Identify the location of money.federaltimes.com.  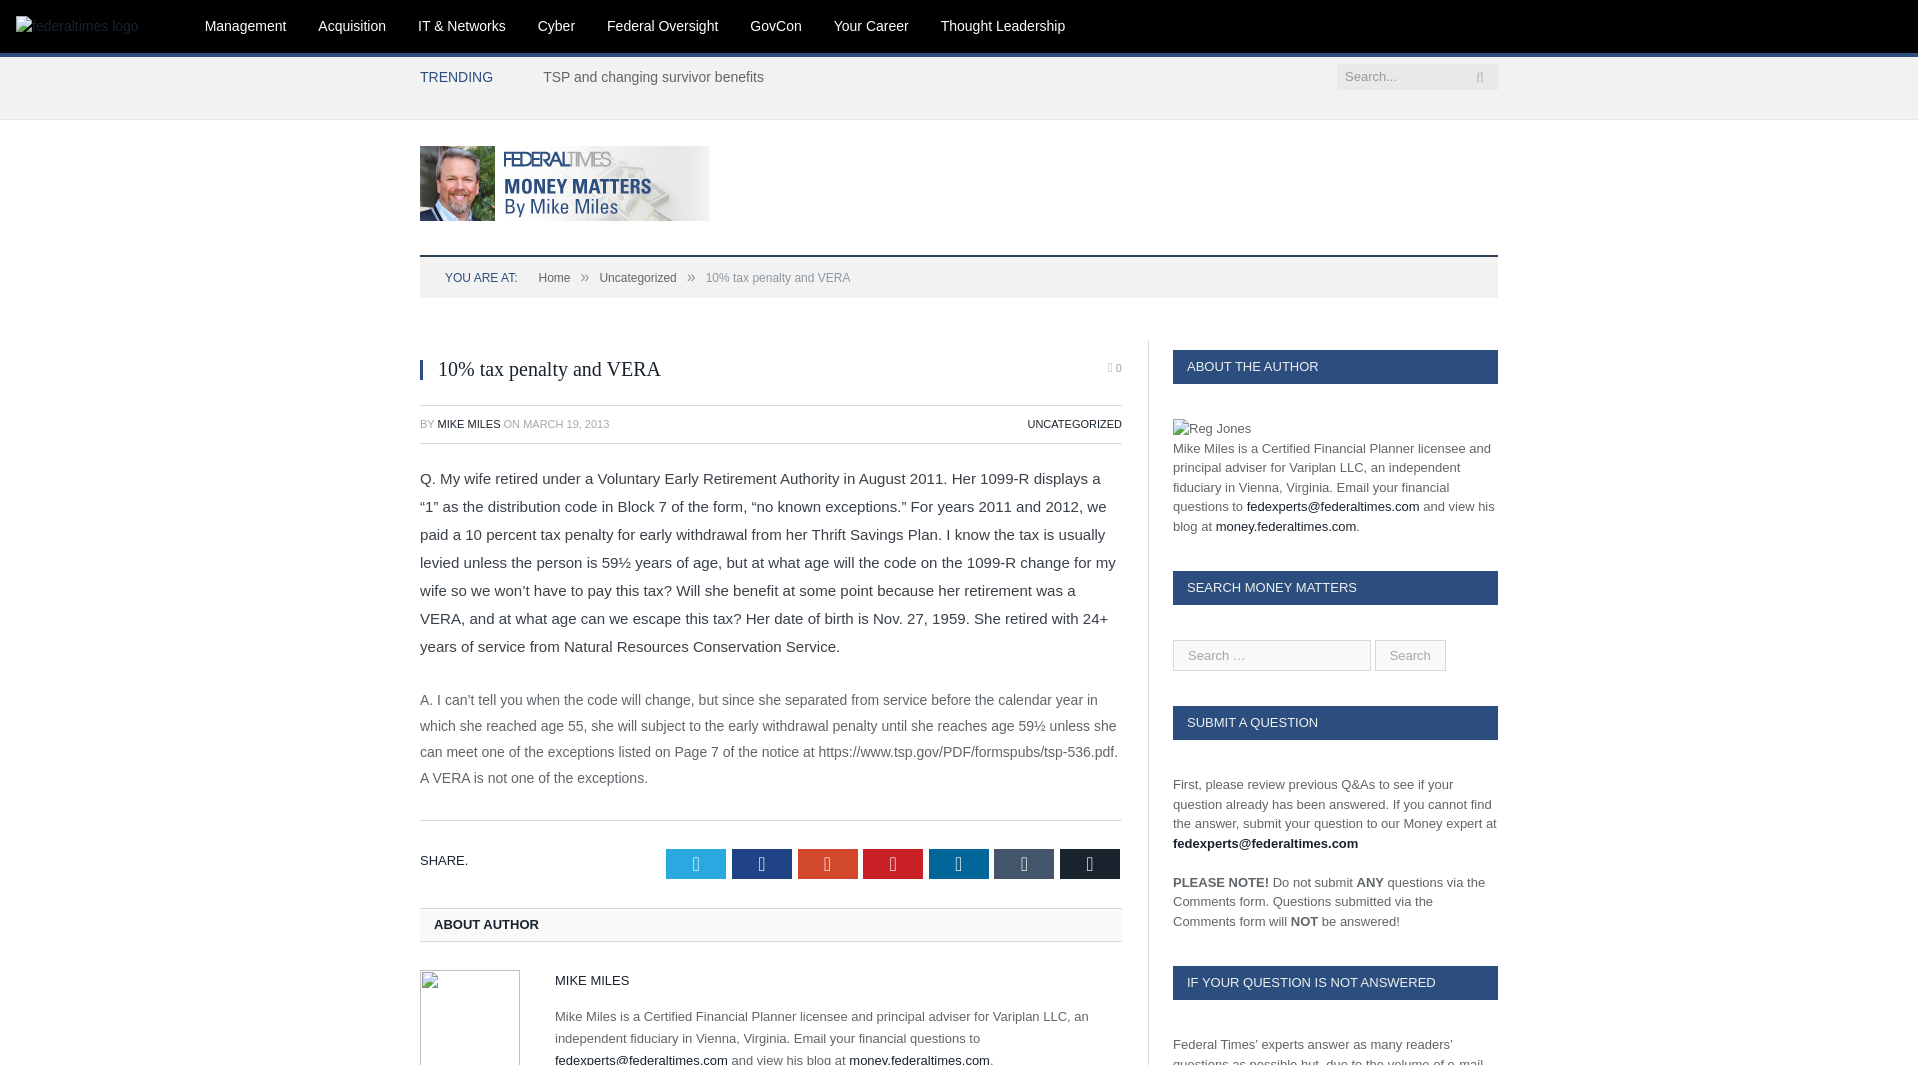
(919, 1060).